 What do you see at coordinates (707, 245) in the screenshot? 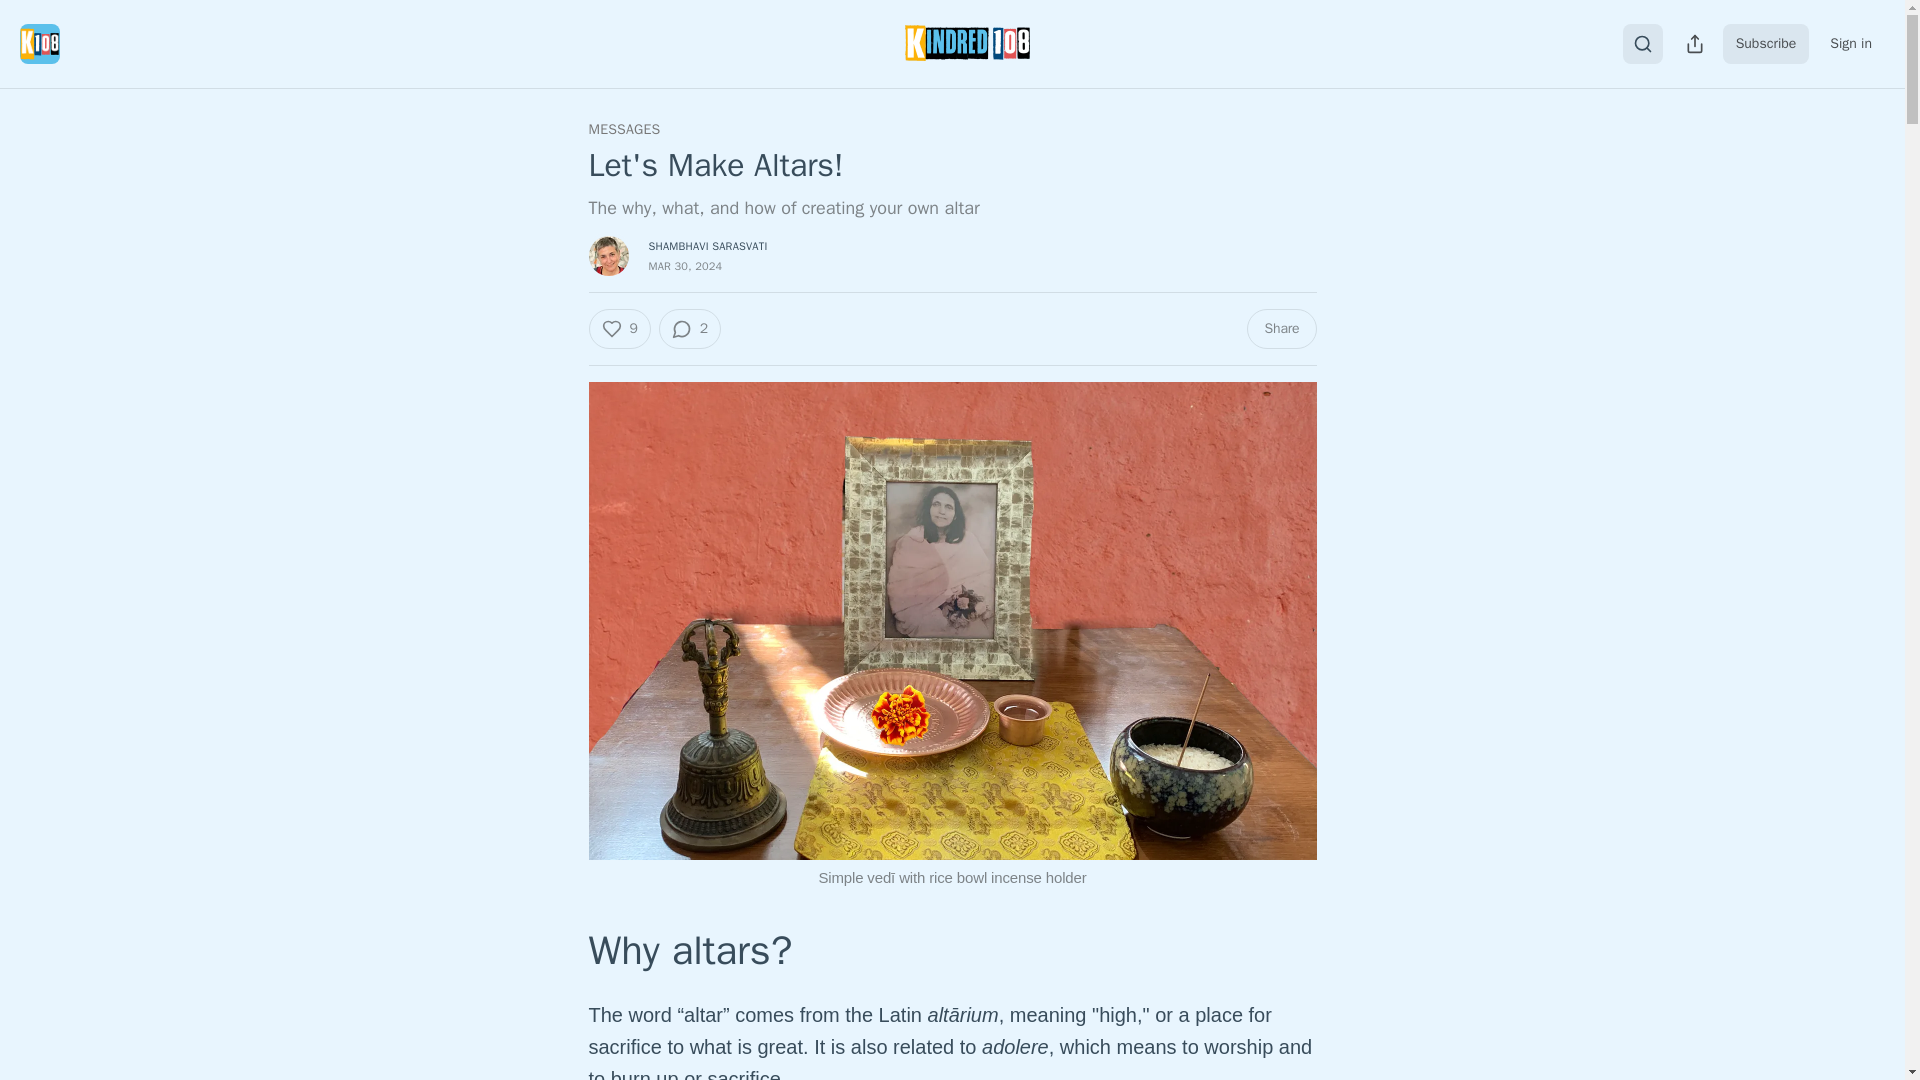
I see `SHAMBHAVI SARASVATI` at bounding box center [707, 245].